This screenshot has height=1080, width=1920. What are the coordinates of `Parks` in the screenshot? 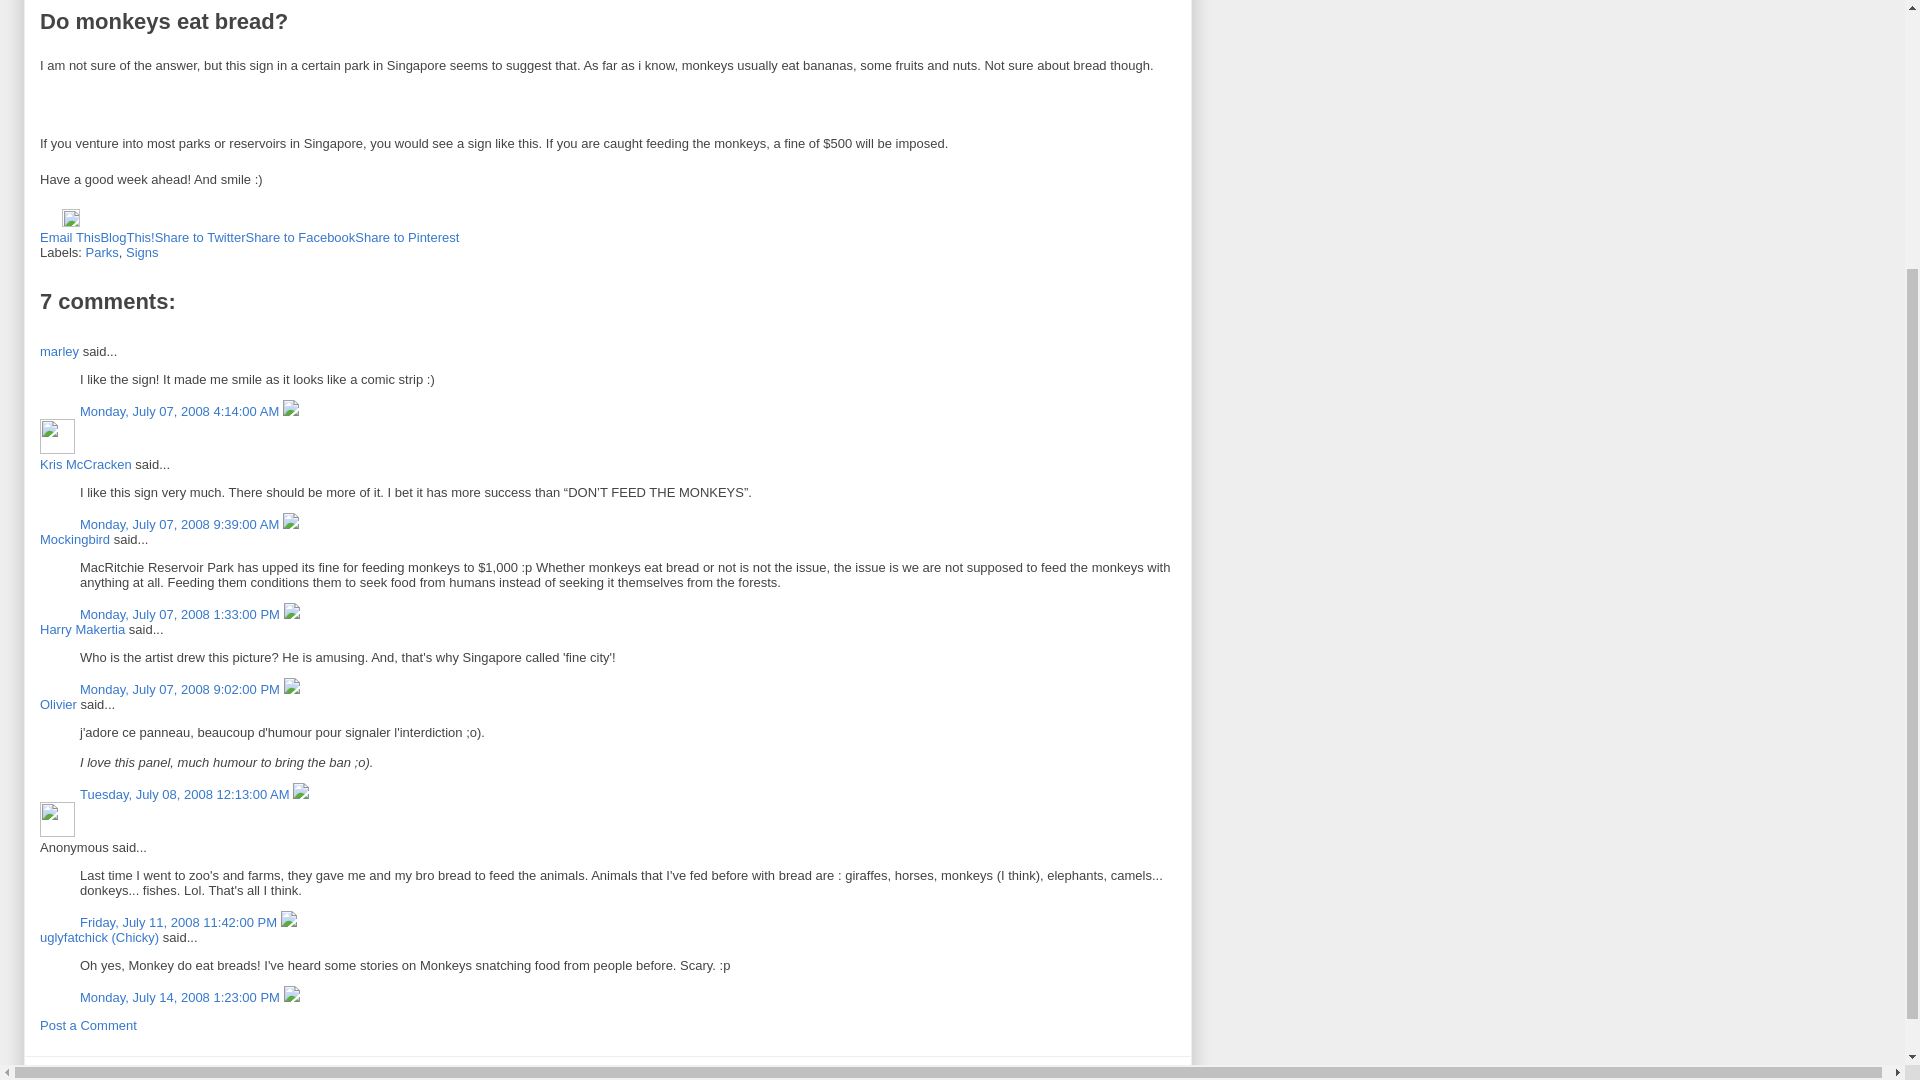 It's located at (102, 252).